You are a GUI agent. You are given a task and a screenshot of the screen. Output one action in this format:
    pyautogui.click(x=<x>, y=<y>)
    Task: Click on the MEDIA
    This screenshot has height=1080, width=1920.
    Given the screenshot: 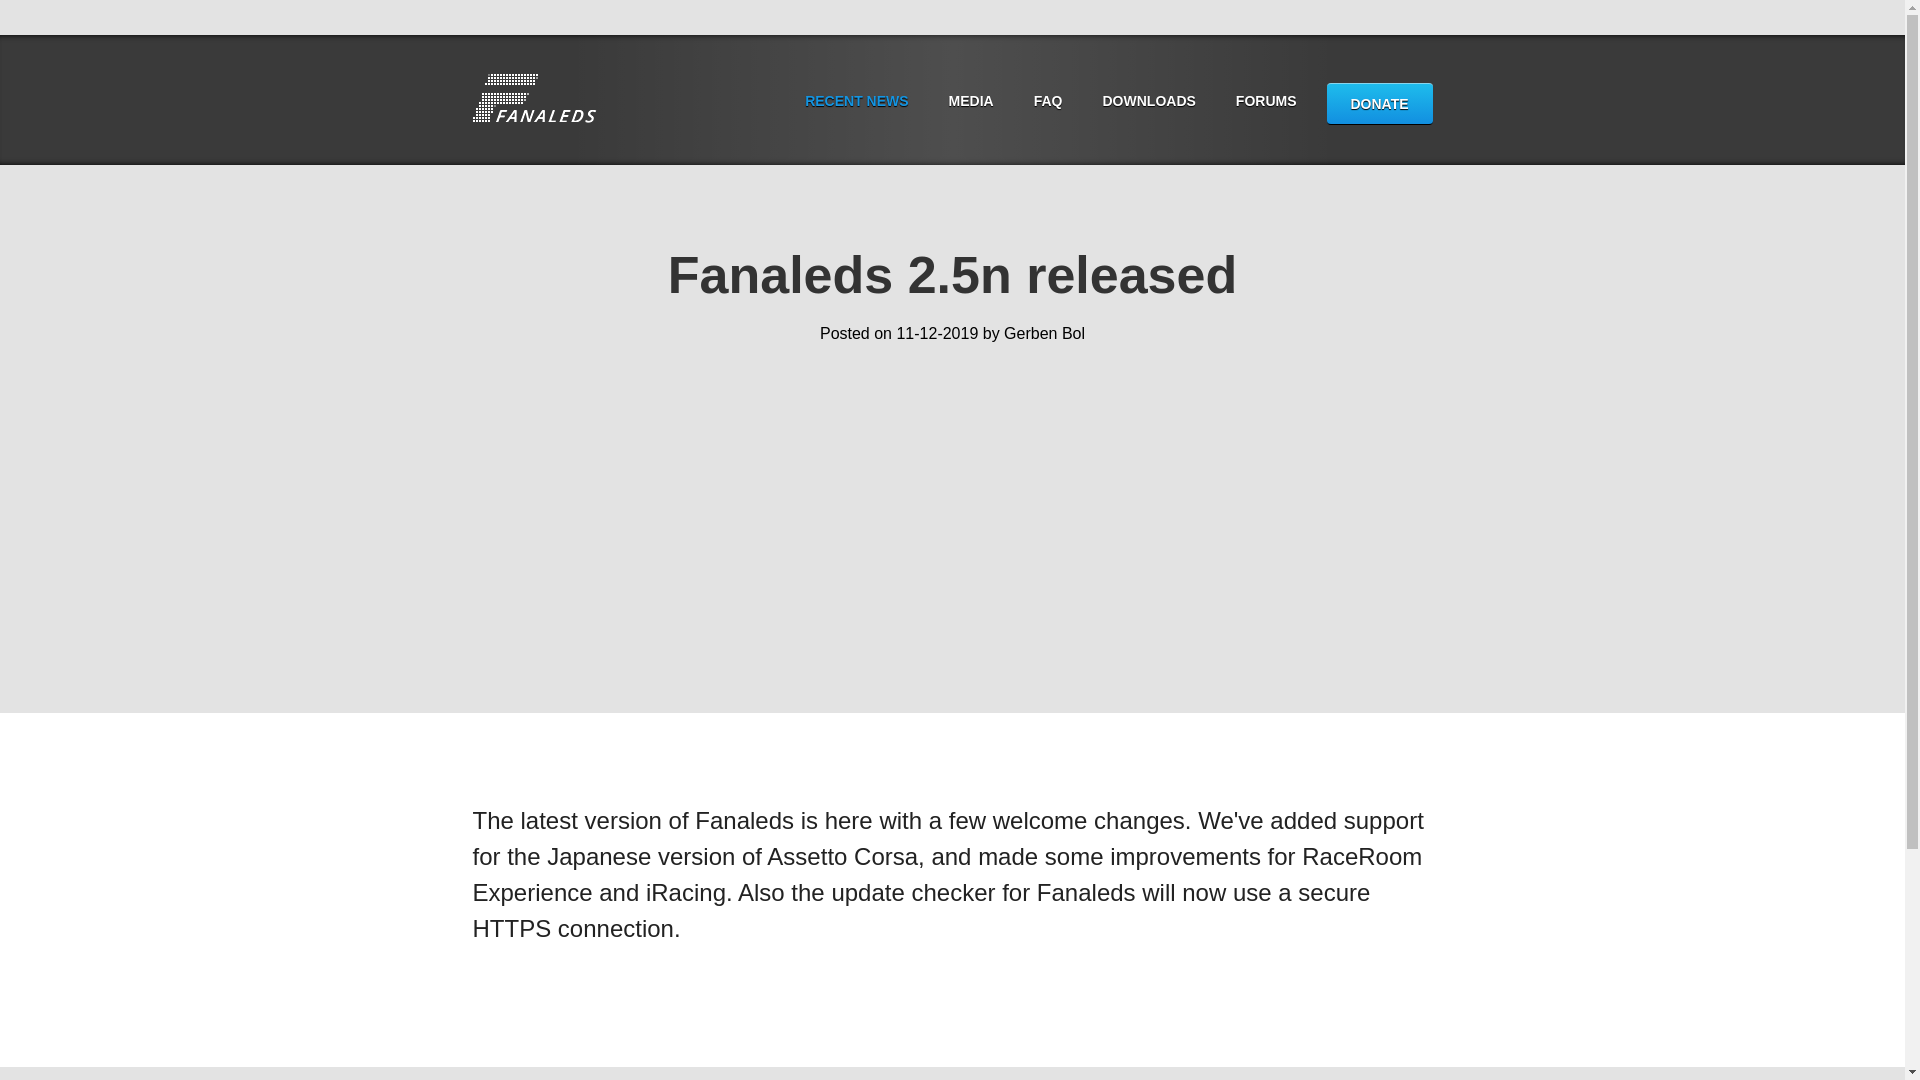 What is the action you would take?
    pyautogui.click(x=971, y=100)
    